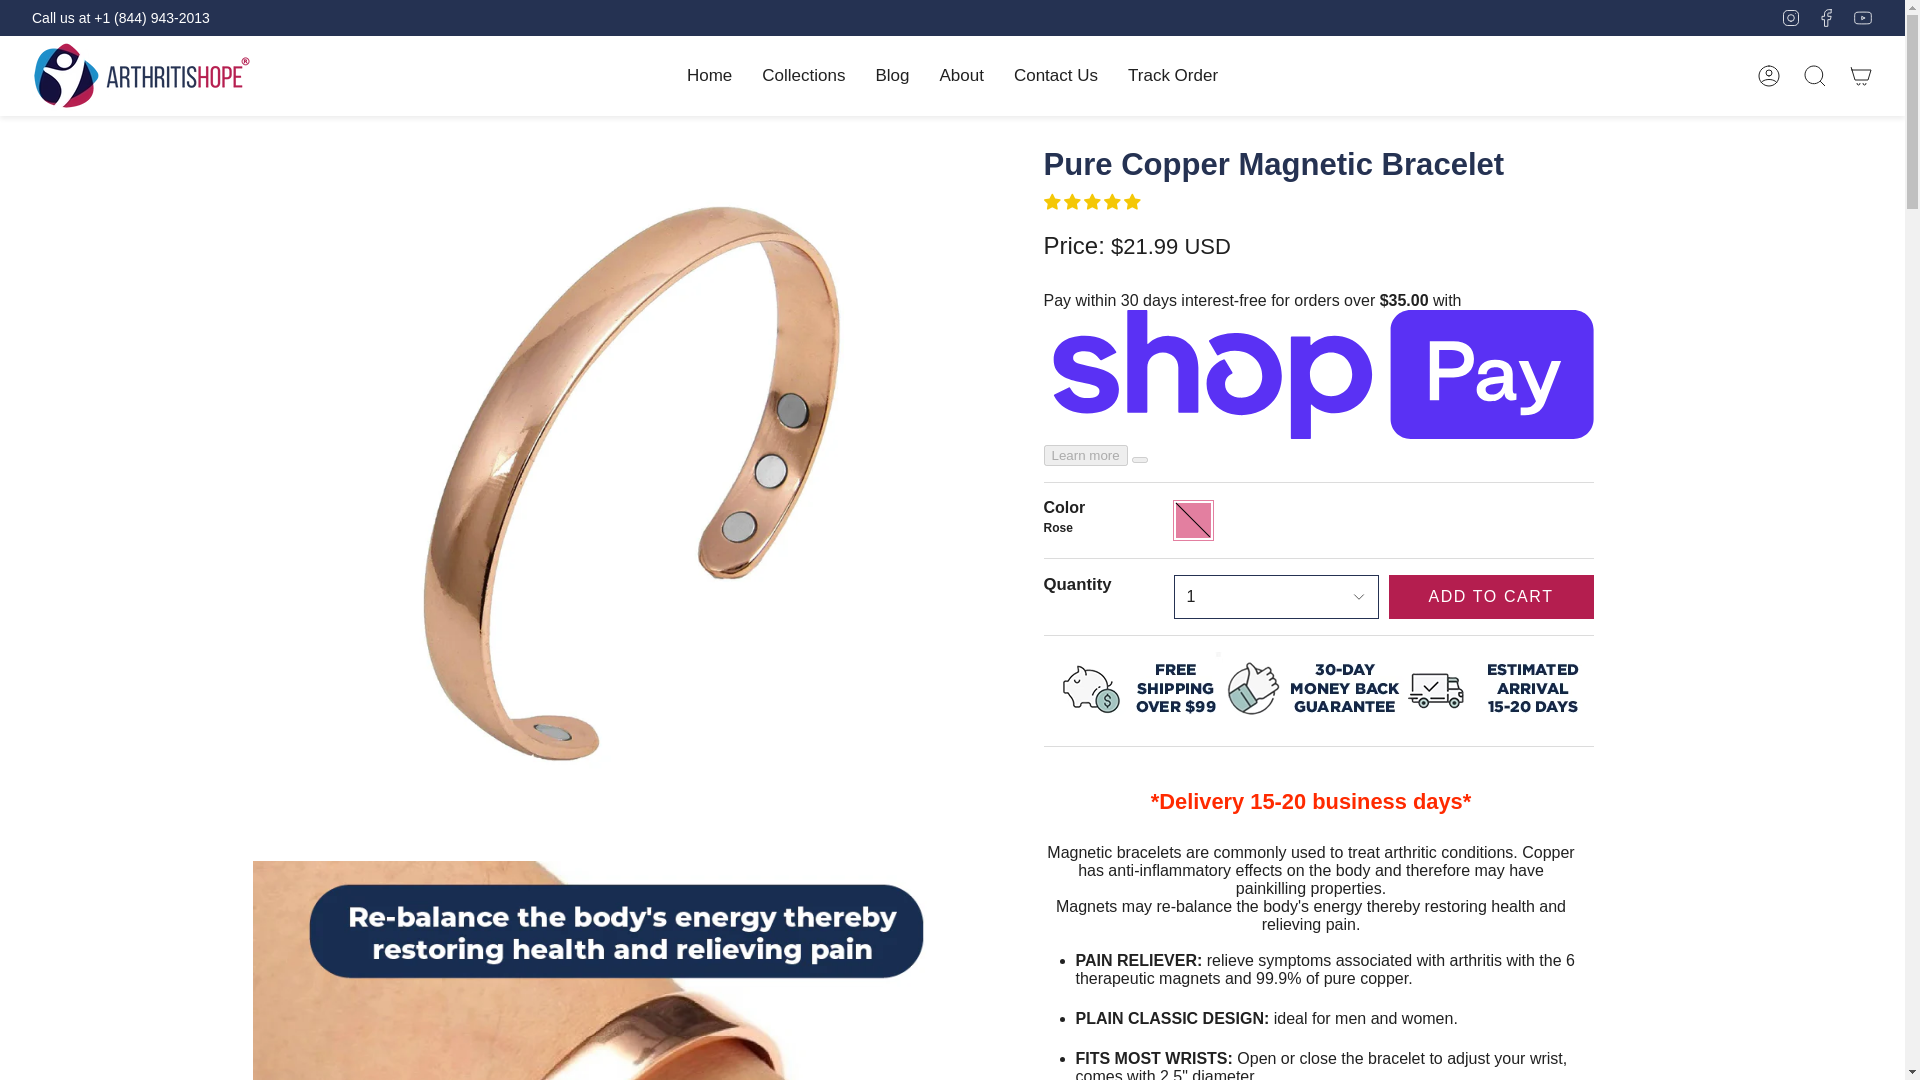 The width and height of the screenshot is (1920, 1080). What do you see at coordinates (709, 76) in the screenshot?
I see `Home` at bounding box center [709, 76].